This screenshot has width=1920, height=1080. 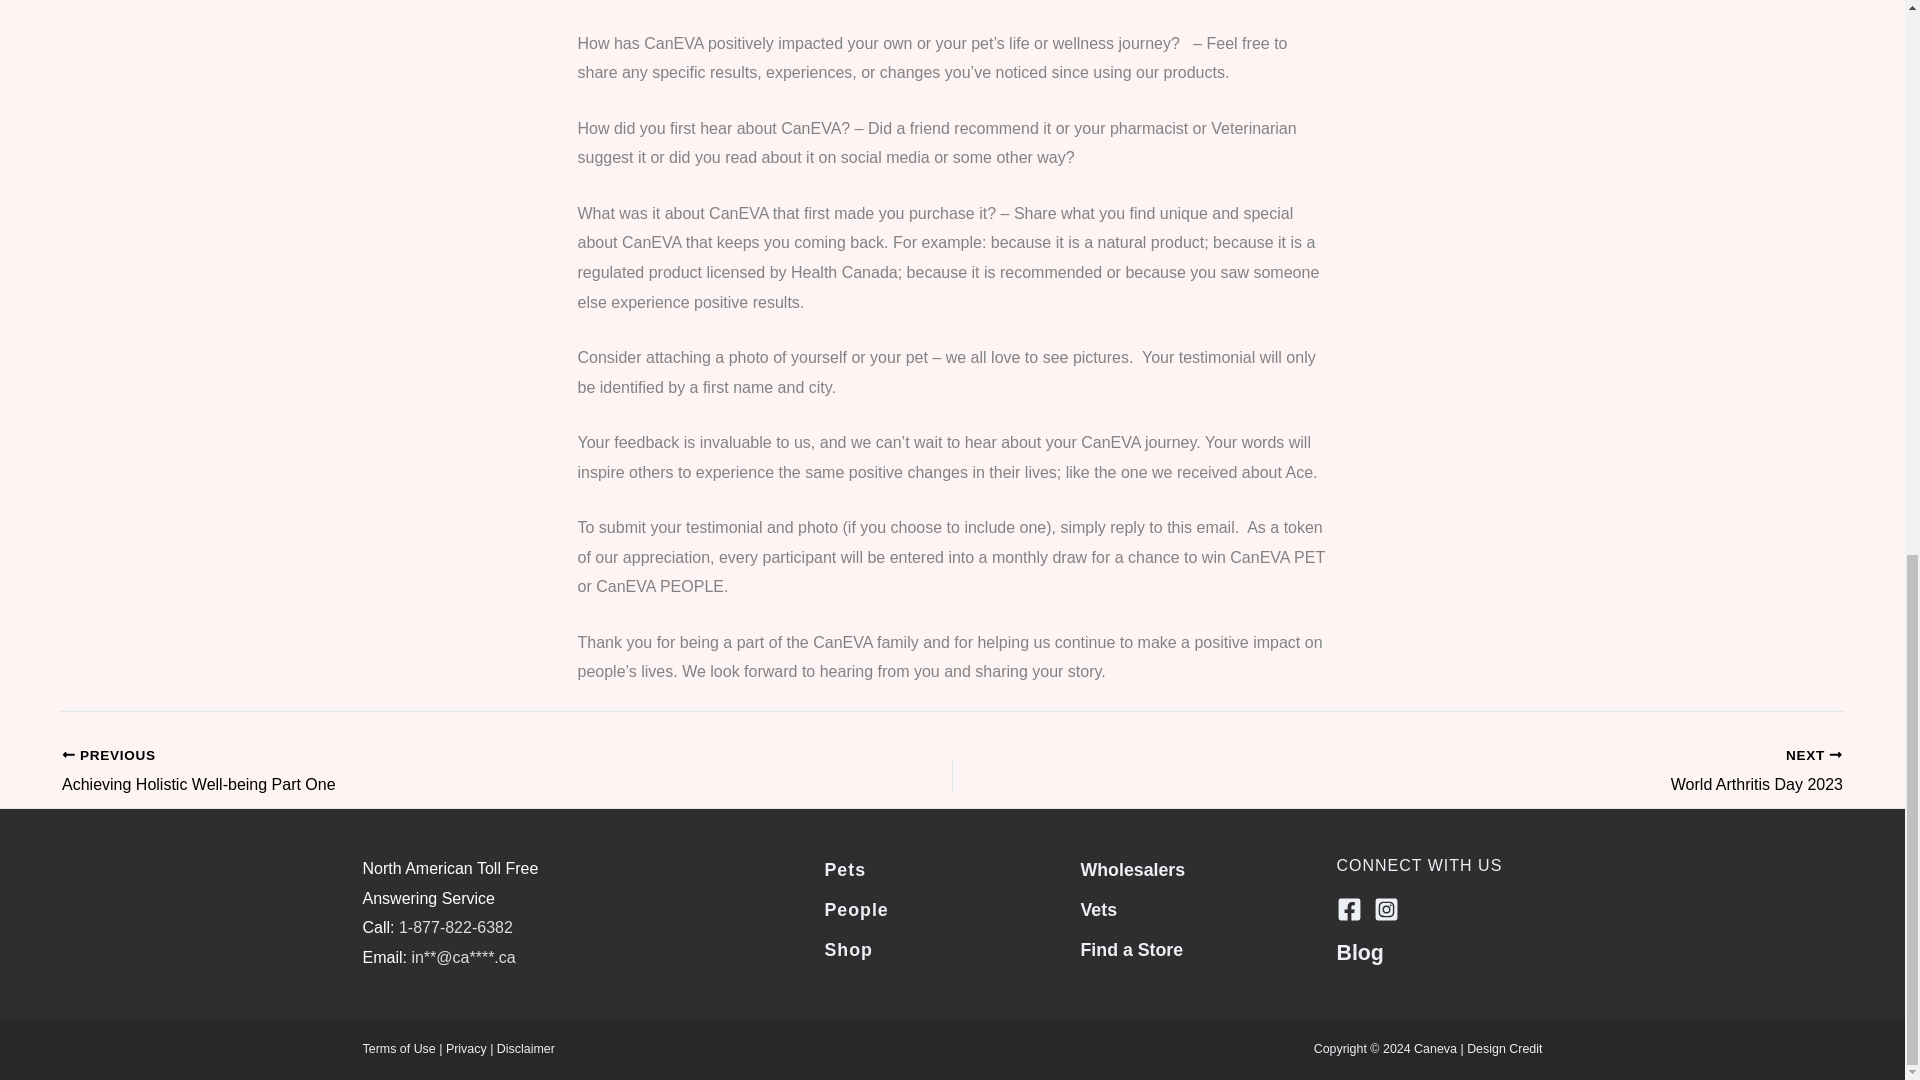 What do you see at coordinates (398, 1049) in the screenshot?
I see `Terms of Use` at bounding box center [398, 1049].